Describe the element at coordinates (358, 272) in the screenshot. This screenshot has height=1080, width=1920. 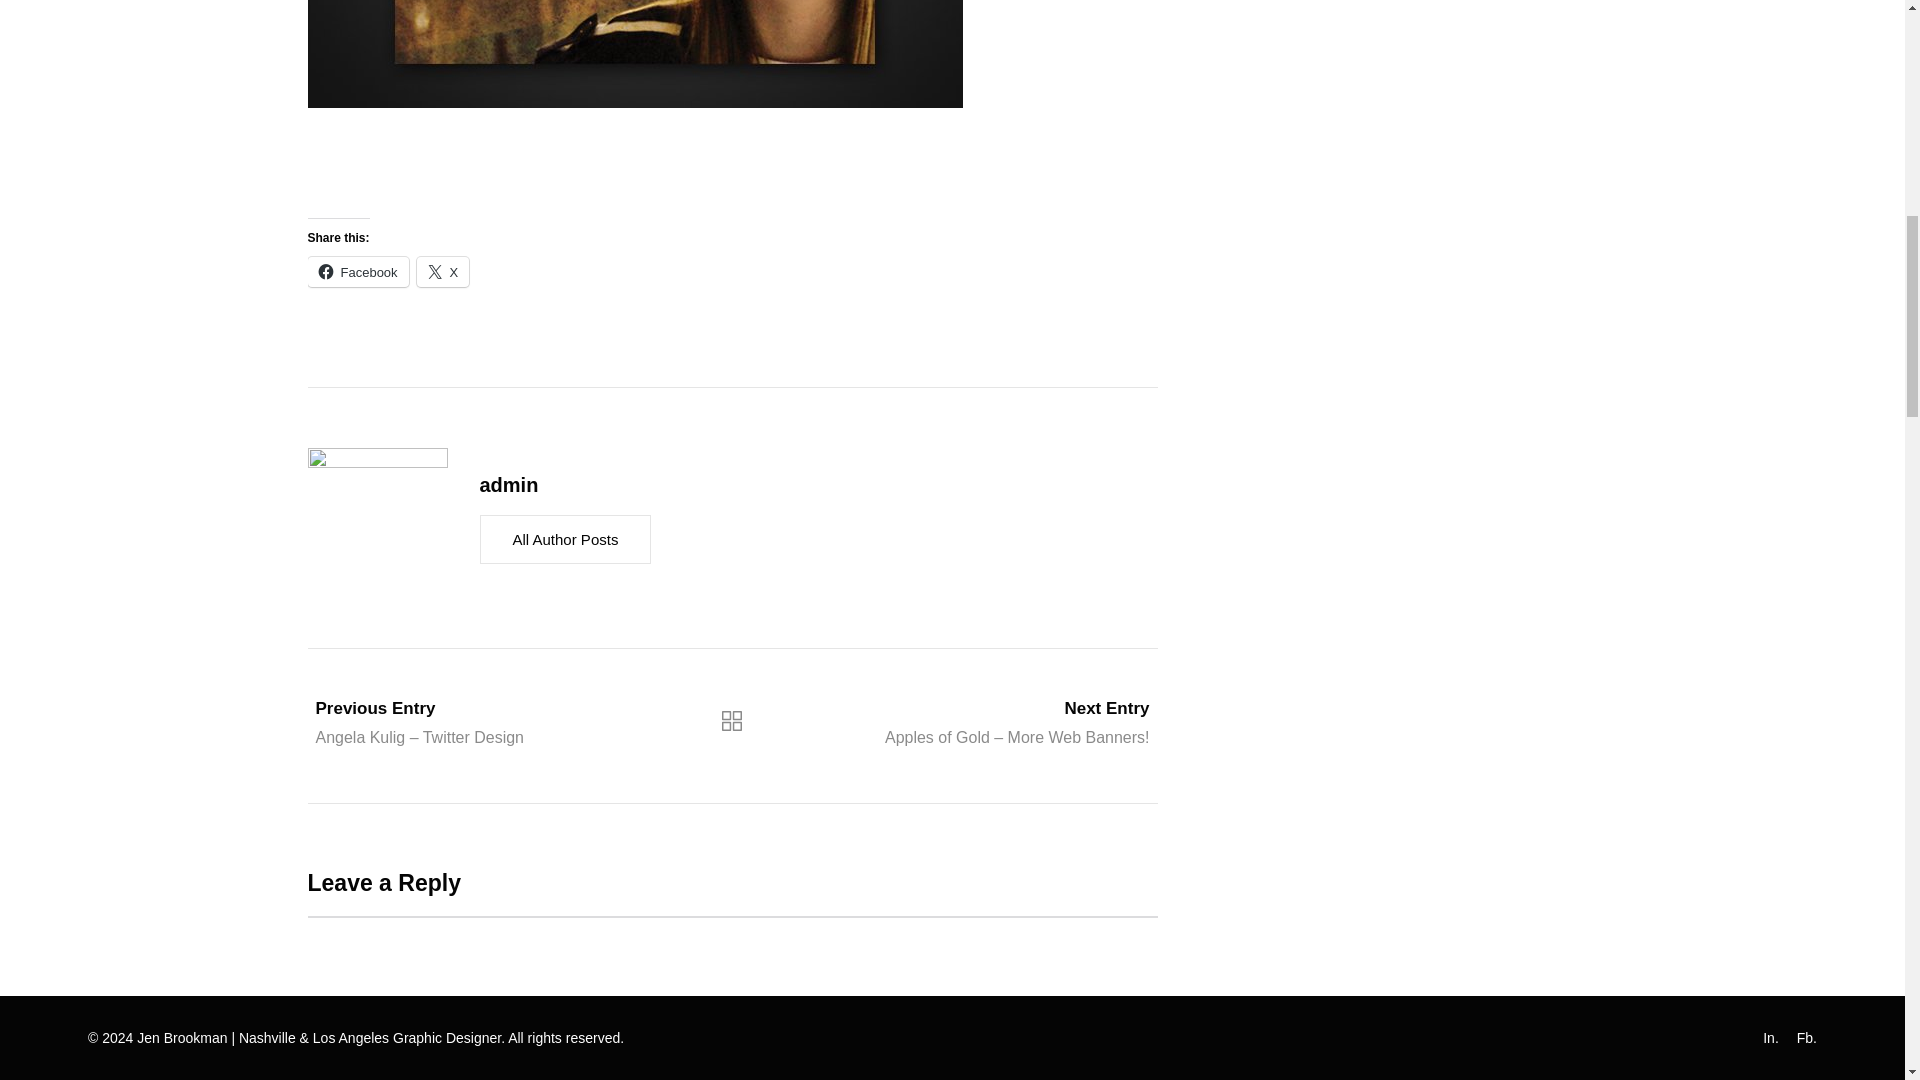
I see `Click to share on Facebook` at that location.